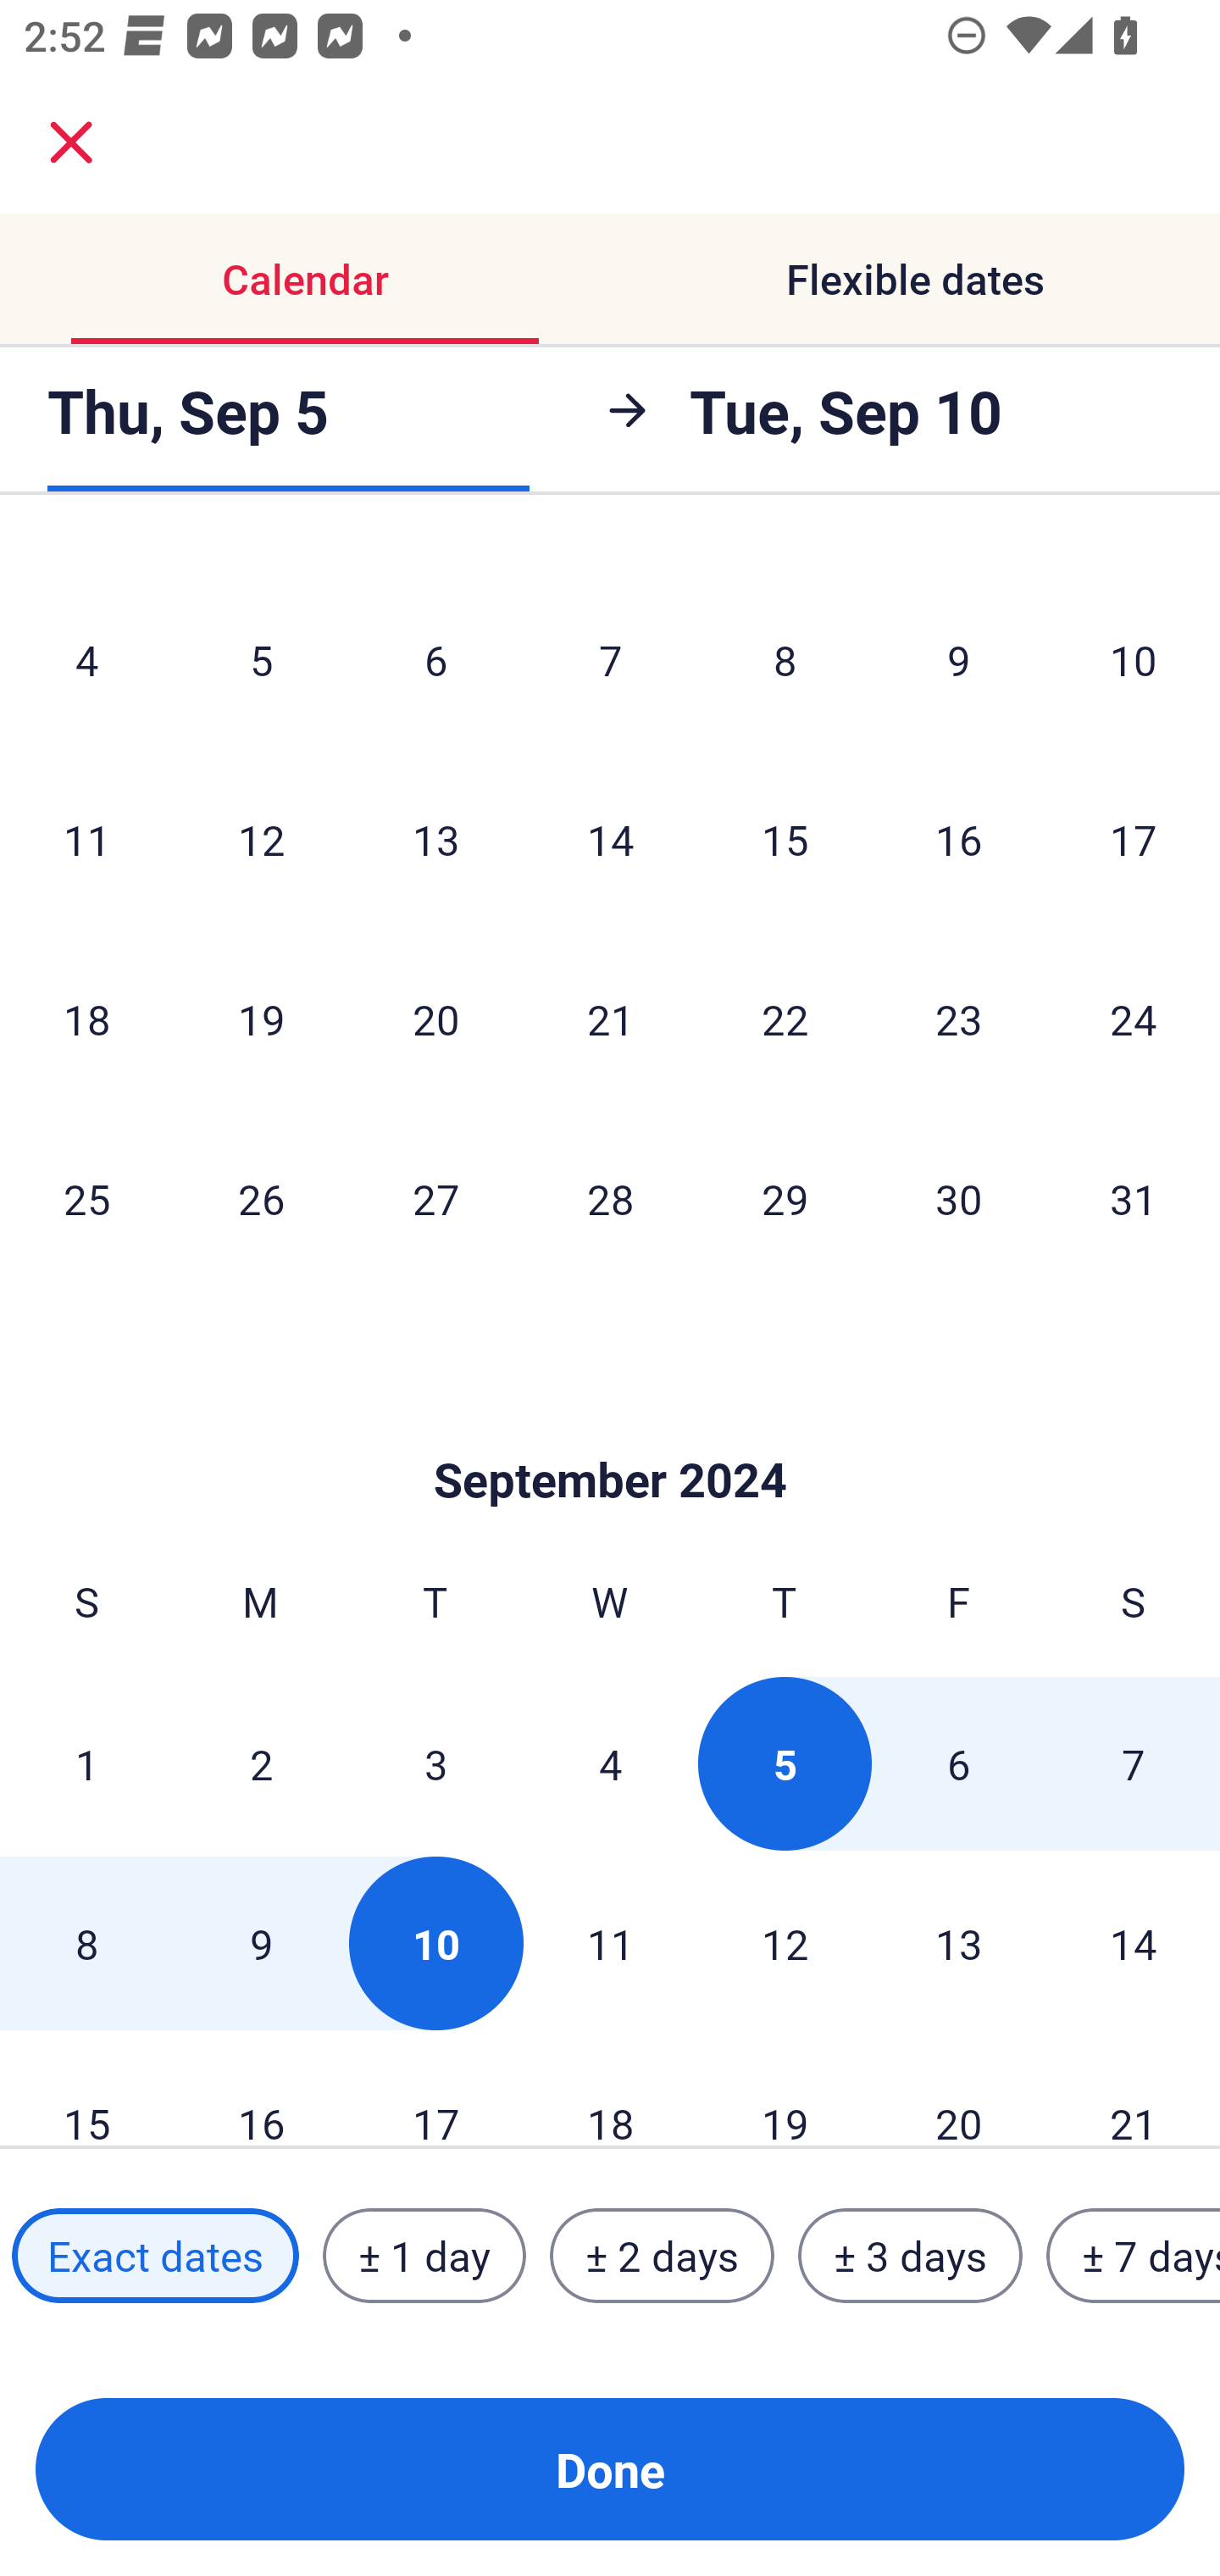 Image resolution: width=1220 pixels, height=2576 pixels. I want to click on 18 Sunday, August 18, 2024, so click(86, 1019).